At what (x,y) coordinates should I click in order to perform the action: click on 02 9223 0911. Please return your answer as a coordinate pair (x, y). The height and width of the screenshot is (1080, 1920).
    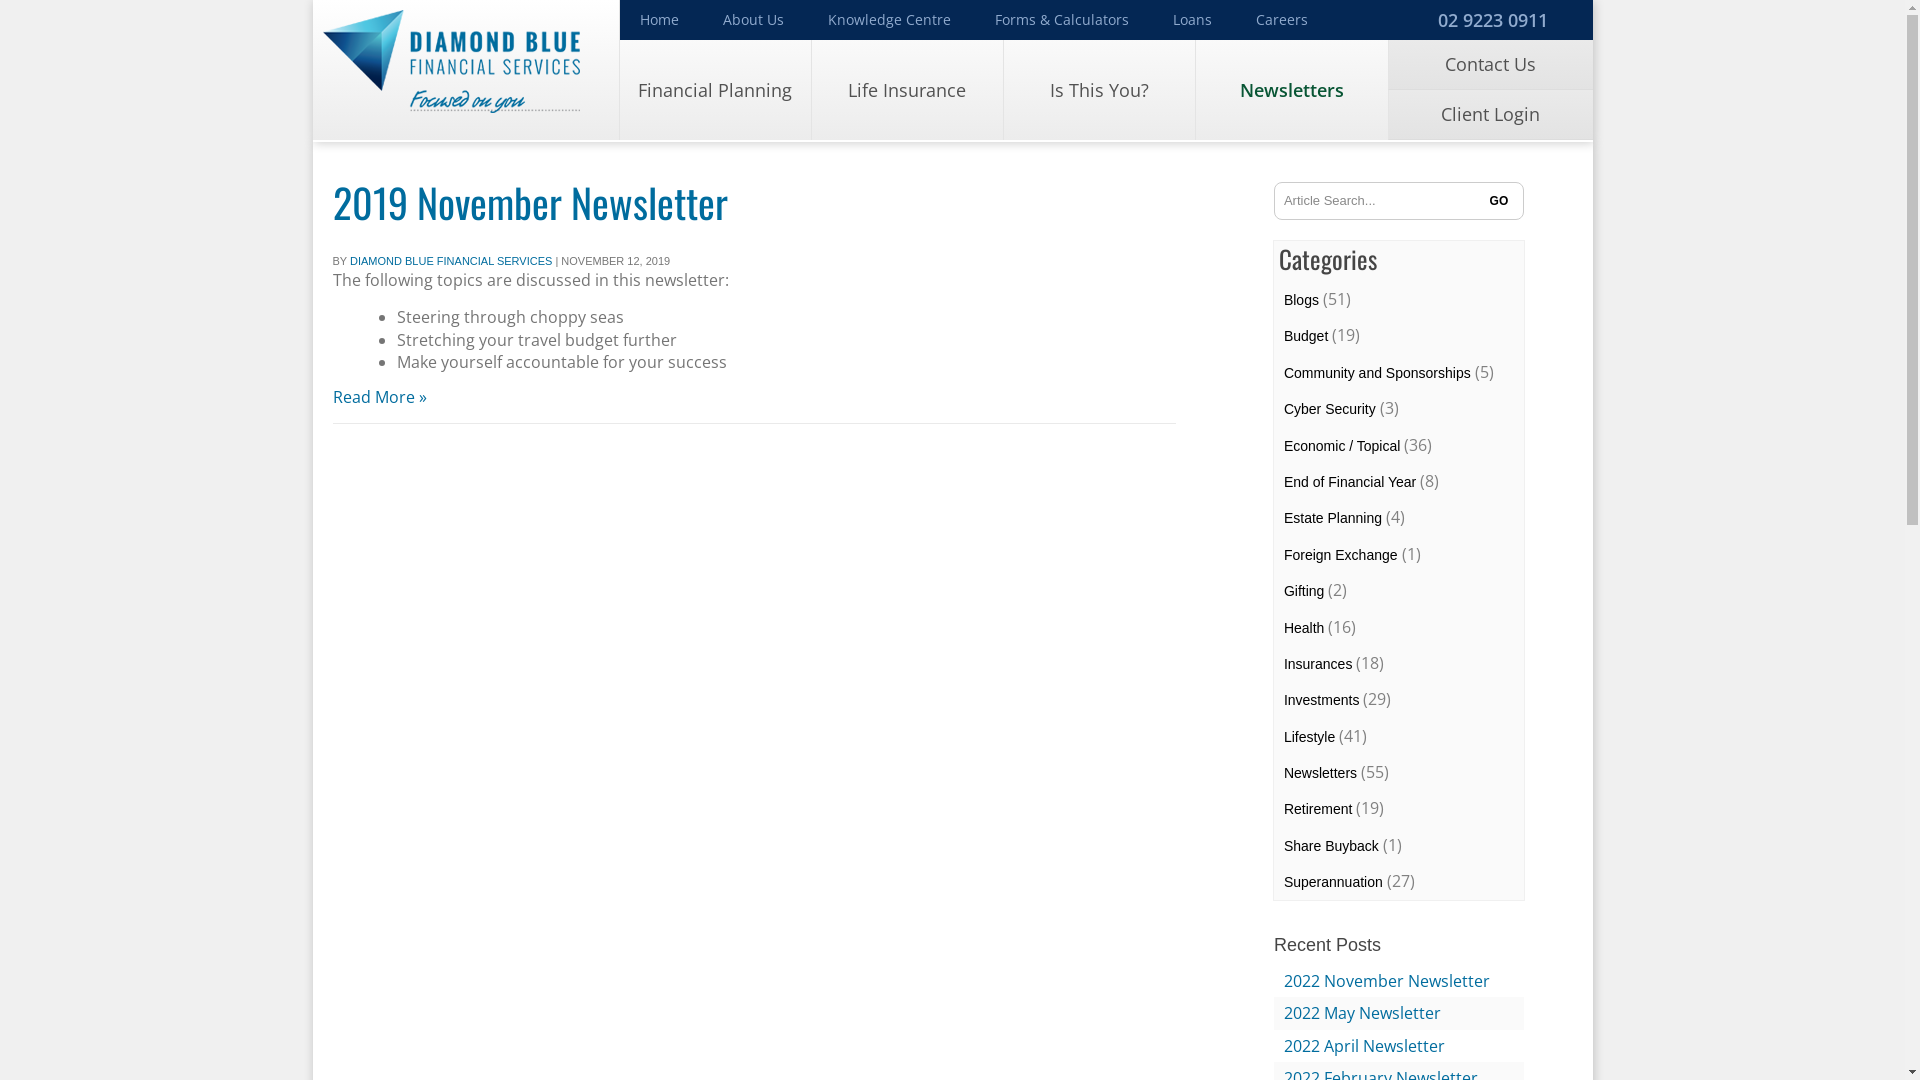
    Looking at the image, I should click on (1490, 20).